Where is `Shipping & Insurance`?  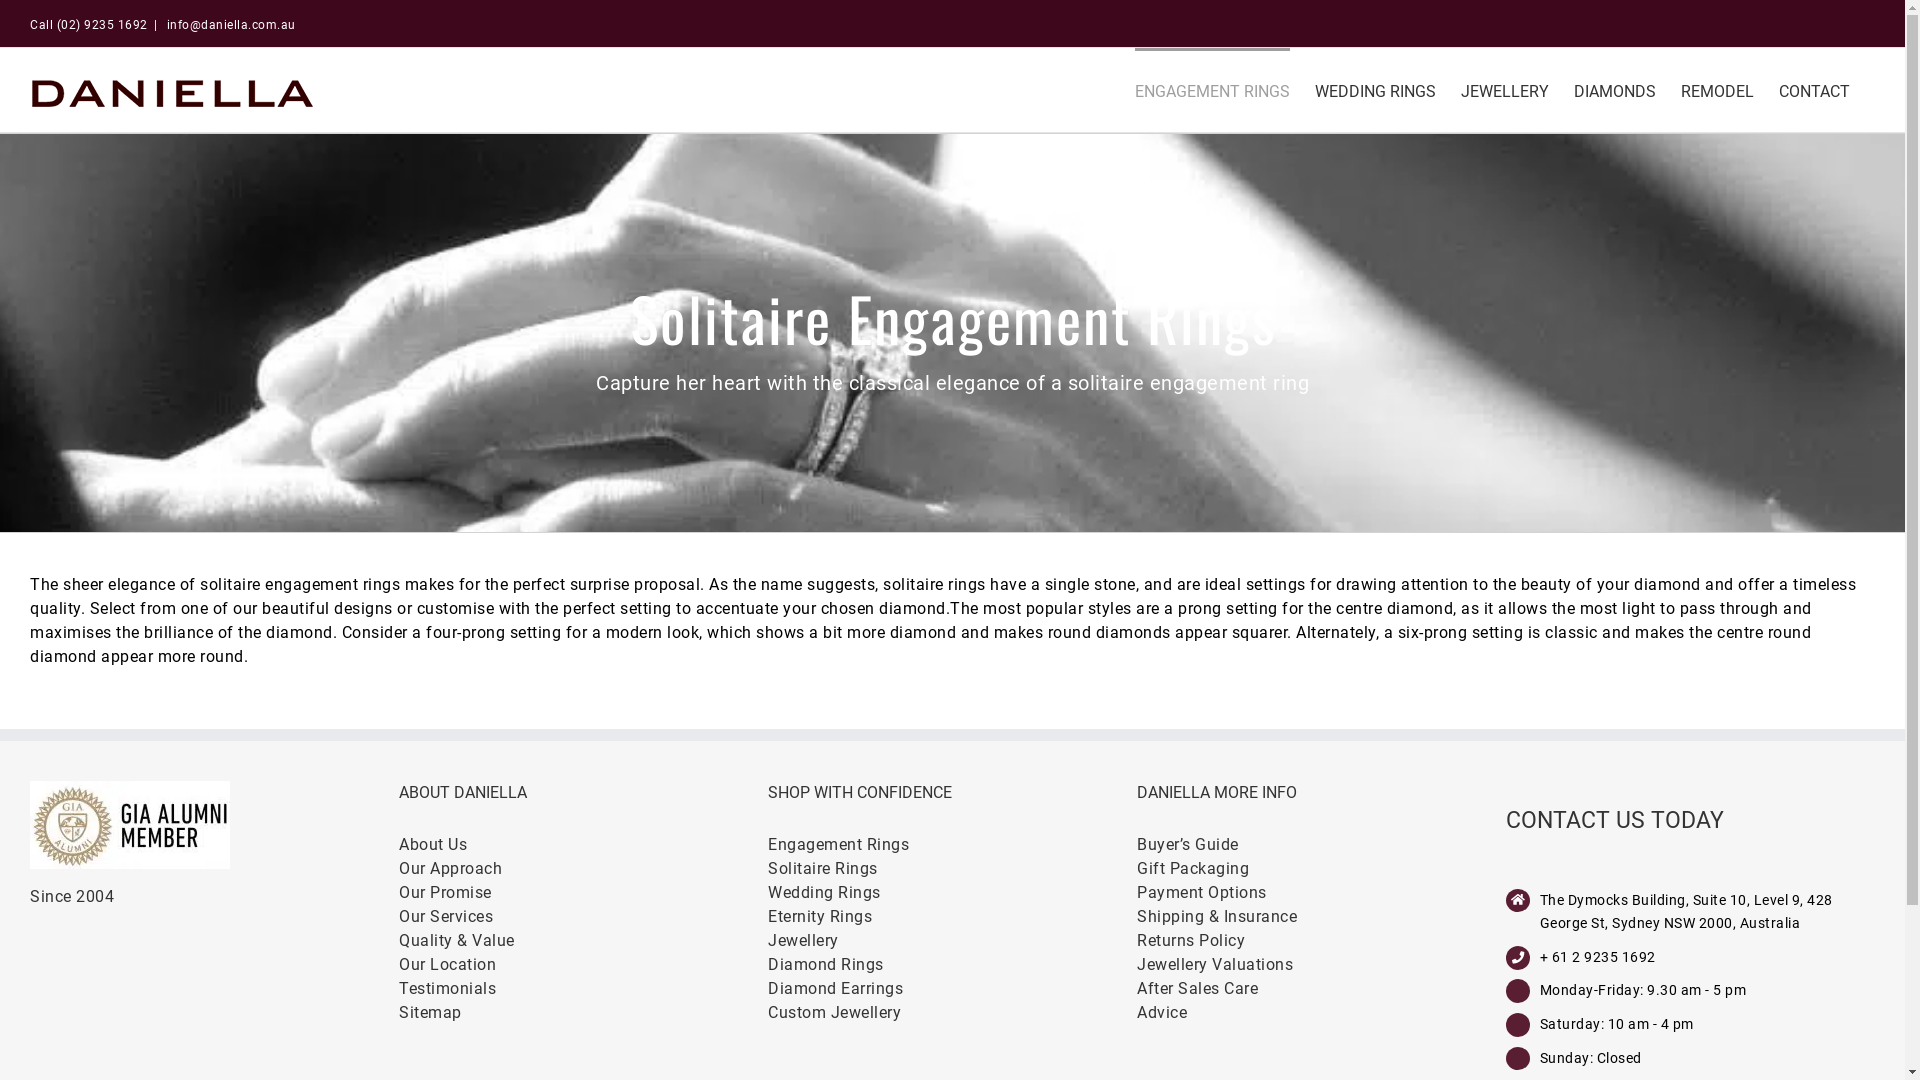
Shipping & Insurance is located at coordinates (1322, 916).